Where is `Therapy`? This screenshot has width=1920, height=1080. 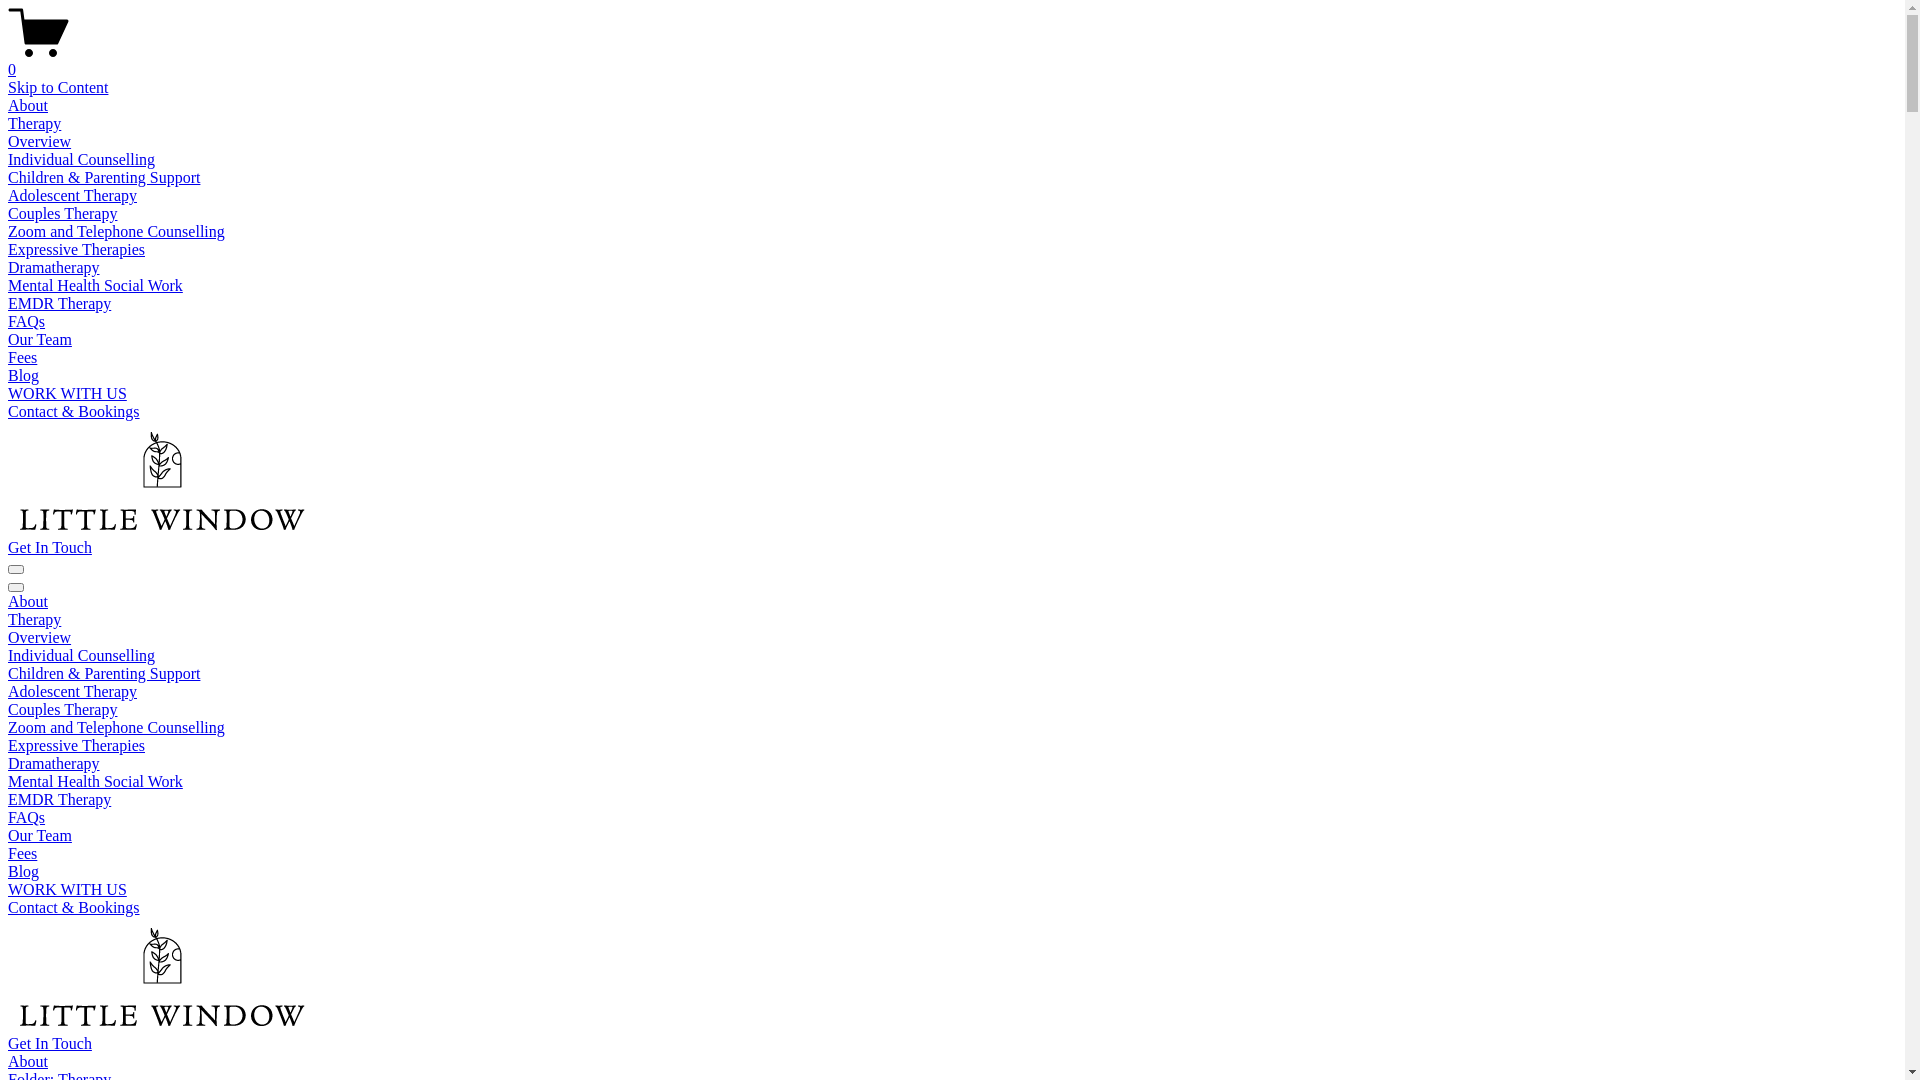 Therapy is located at coordinates (34, 124).